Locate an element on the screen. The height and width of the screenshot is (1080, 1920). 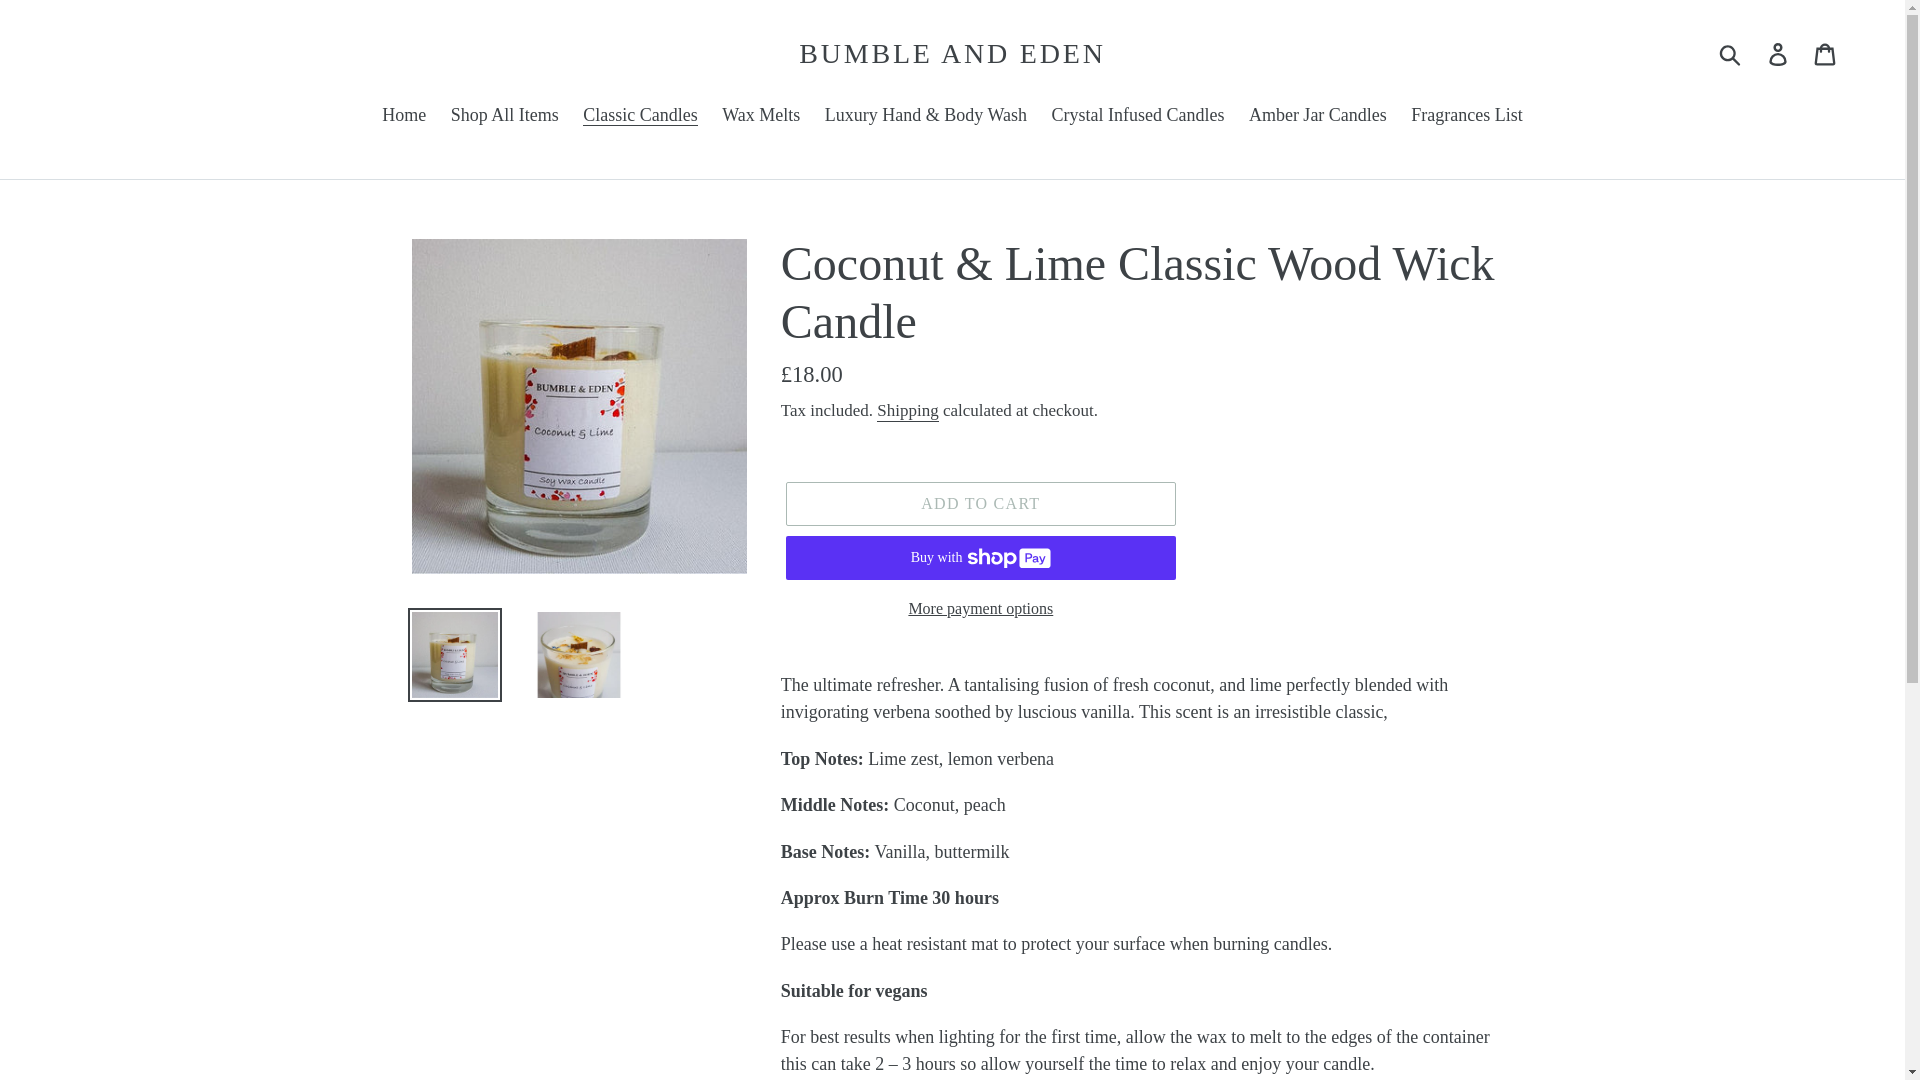
More payment options is located at coordinates (980, 609).